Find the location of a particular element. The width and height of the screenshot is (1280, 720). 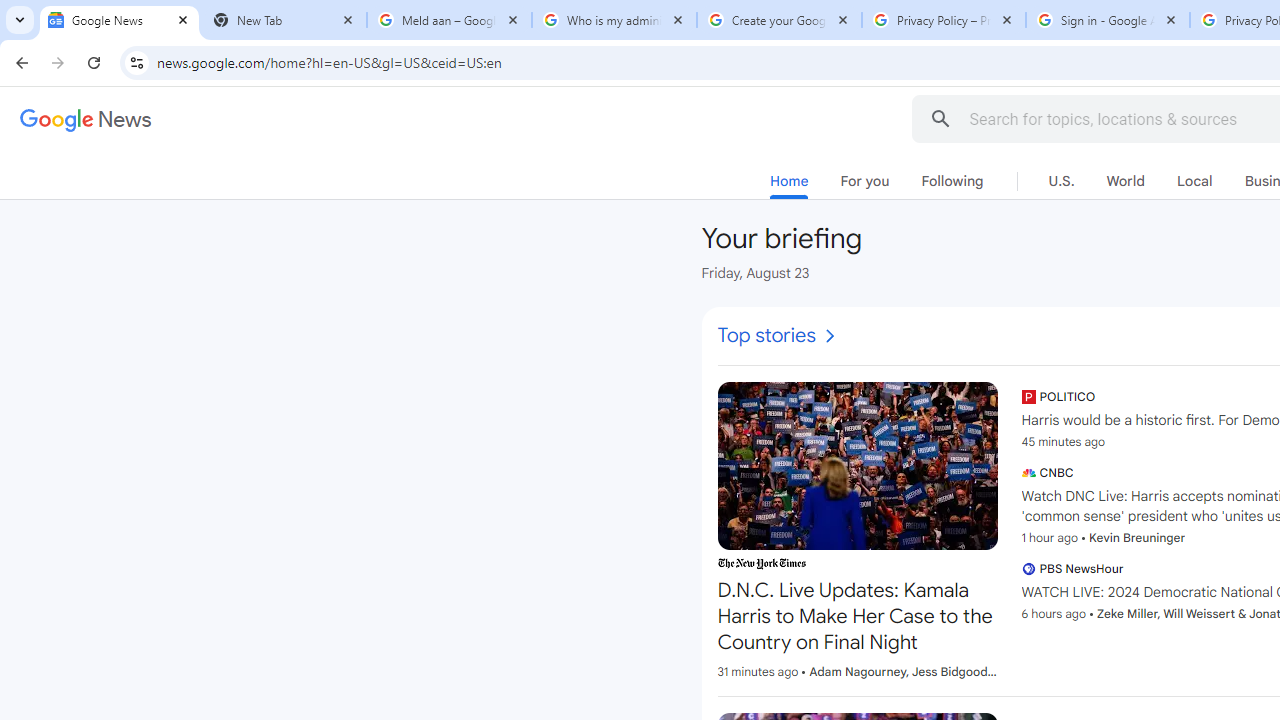

New Tab is located at coordinates (284, 20).